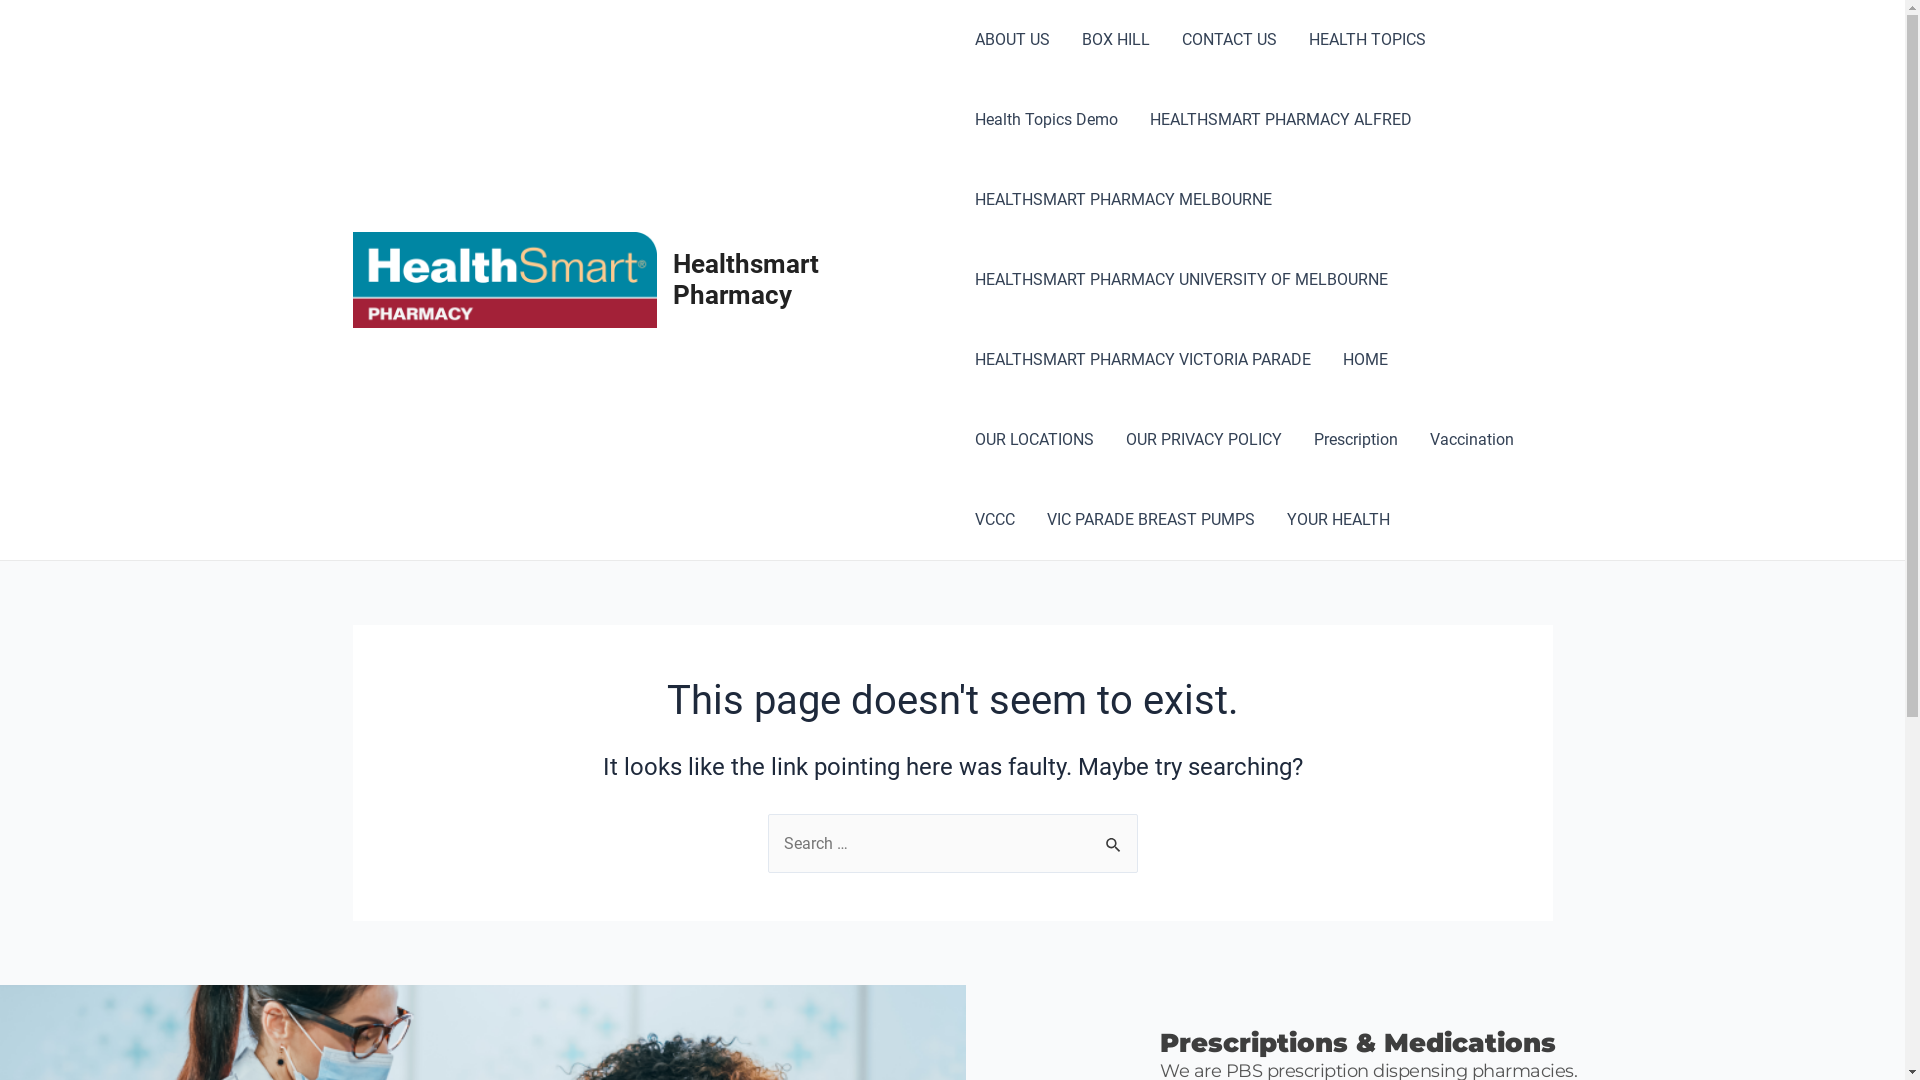 The width and height of the screenshot is (1920, 1080). What do you see at coordinates (1356, 440) in the screenshot?
I see `Prescription` at bounding box center [1356, 440].